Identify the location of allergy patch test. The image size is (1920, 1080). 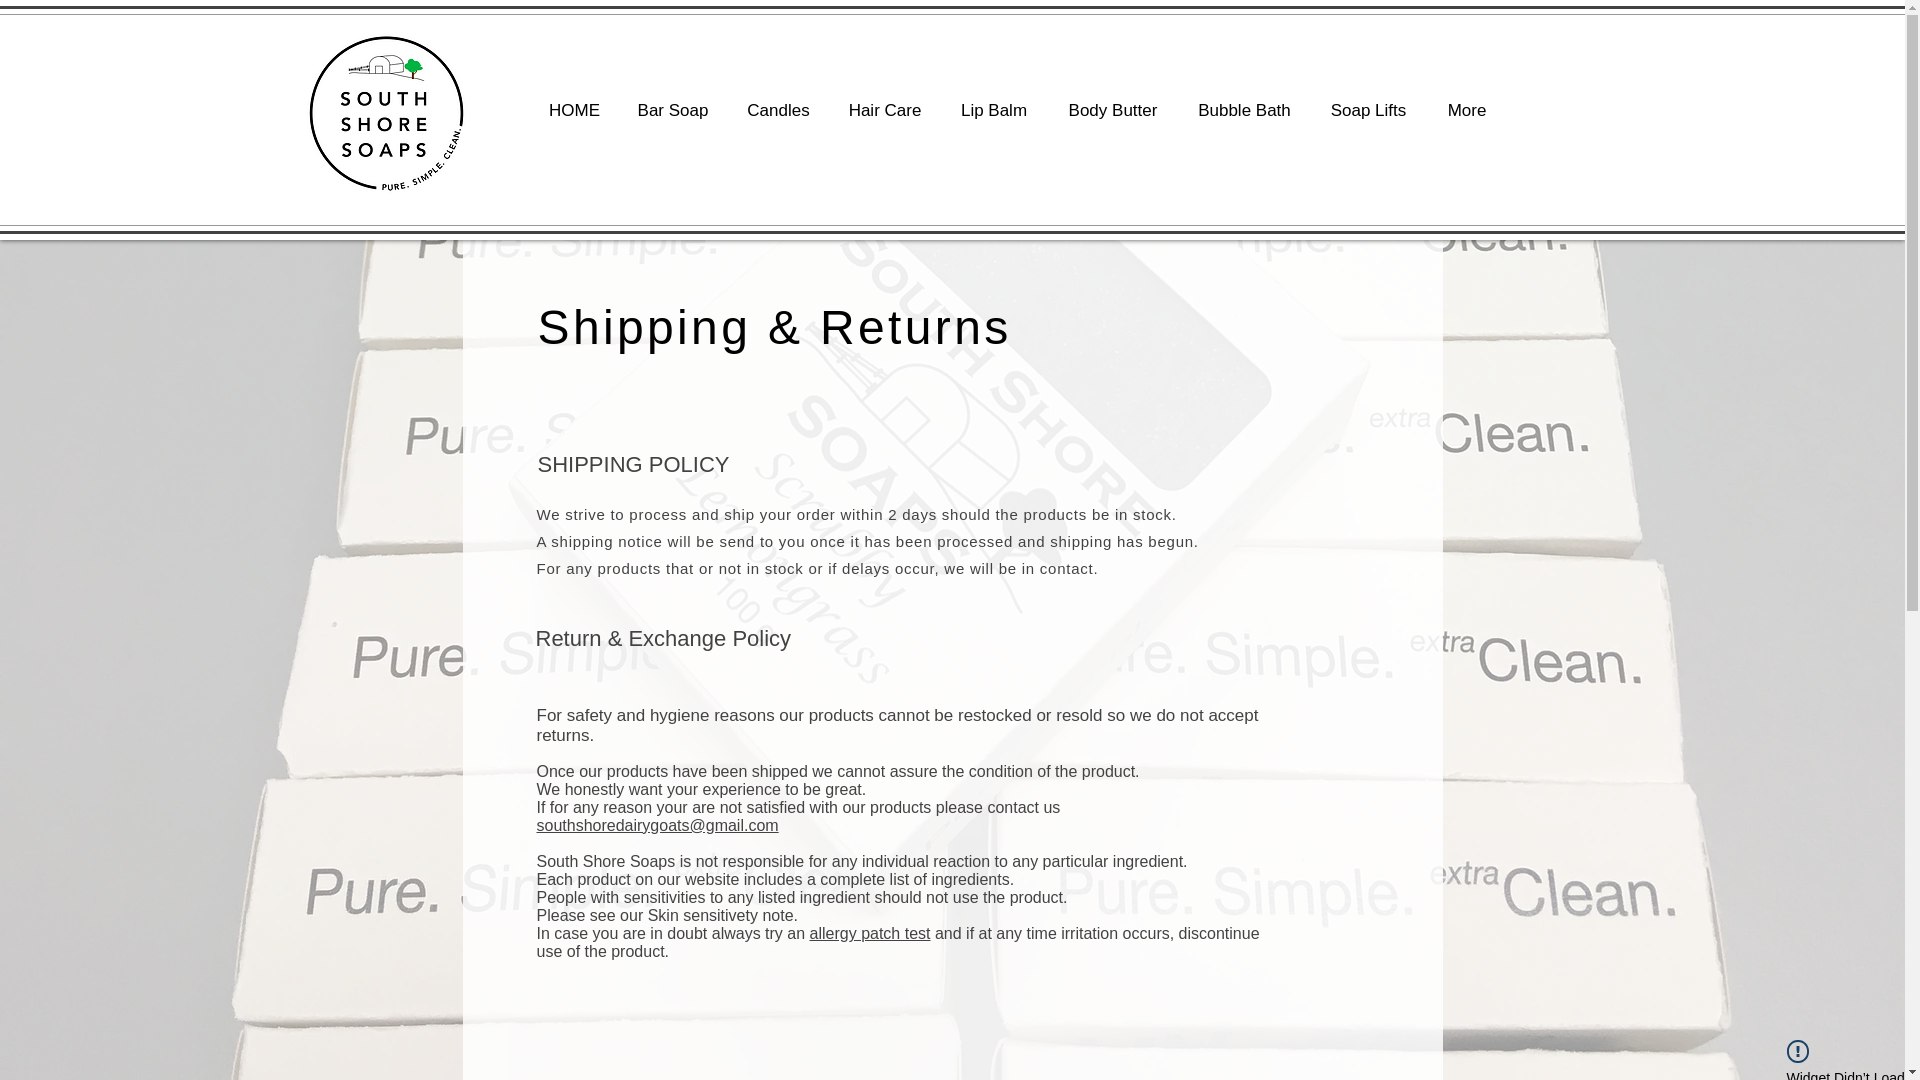
(870, 932).